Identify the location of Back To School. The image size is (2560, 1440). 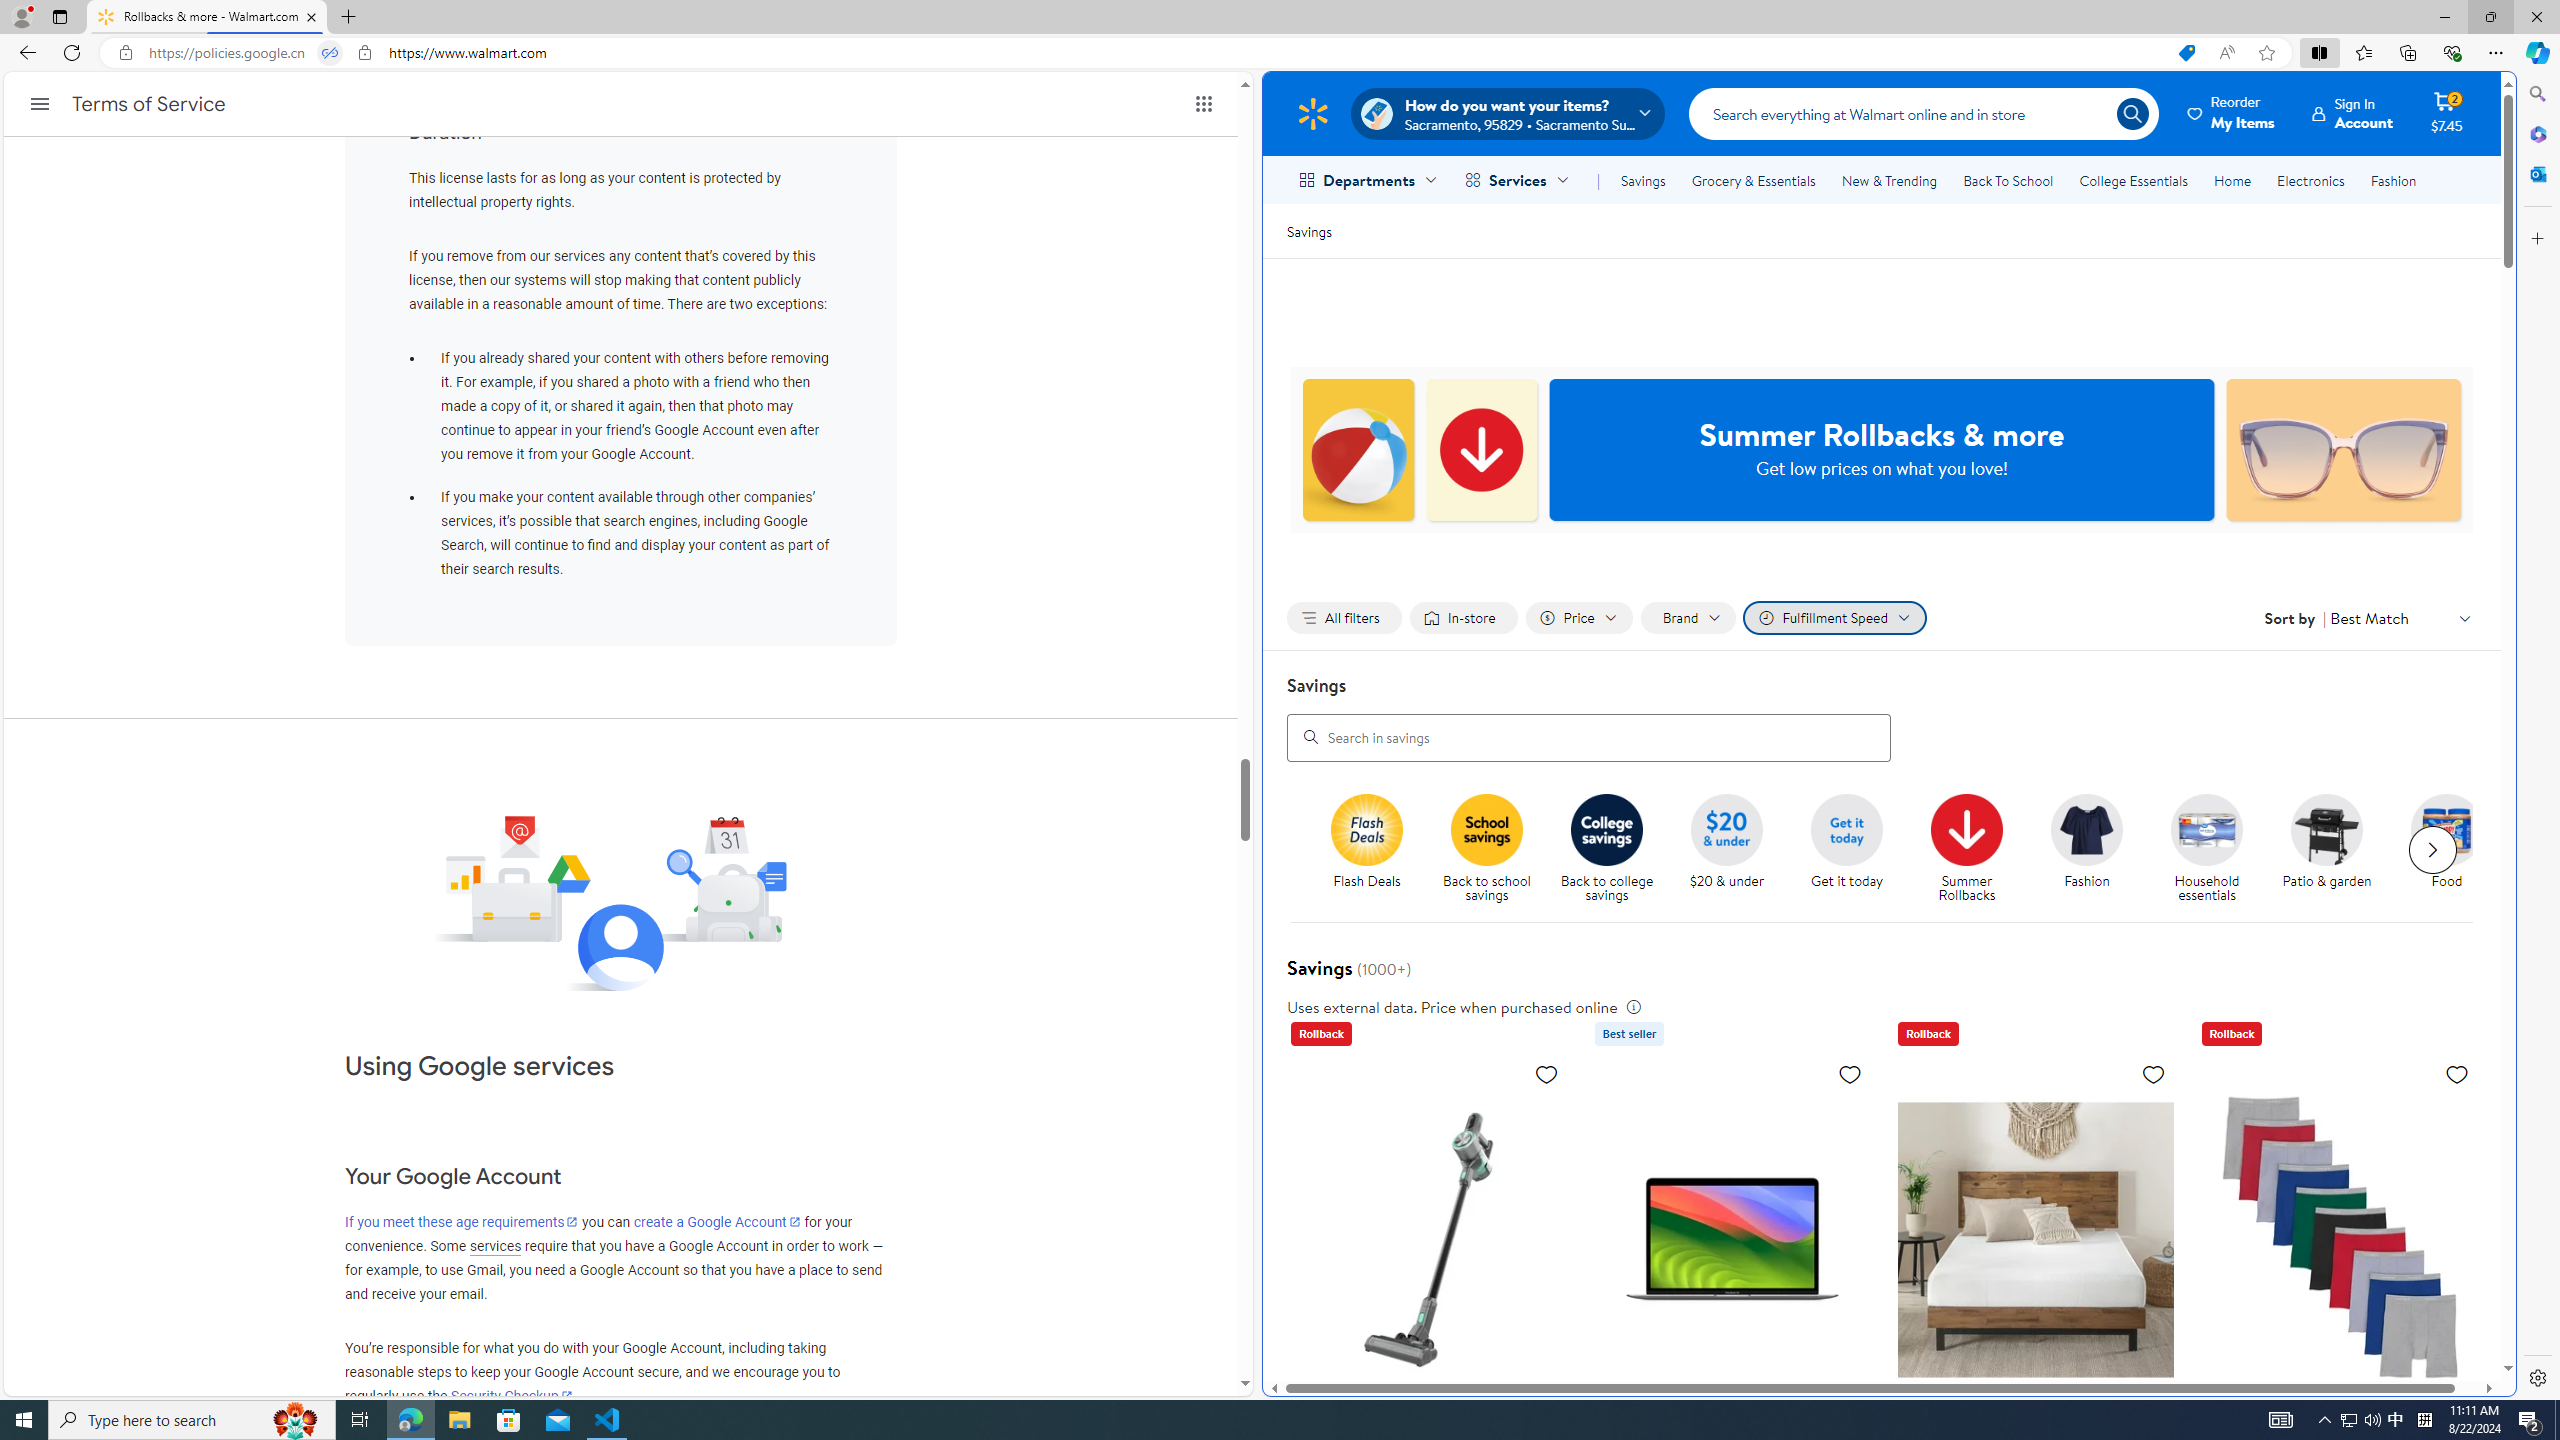
(2008, 180).